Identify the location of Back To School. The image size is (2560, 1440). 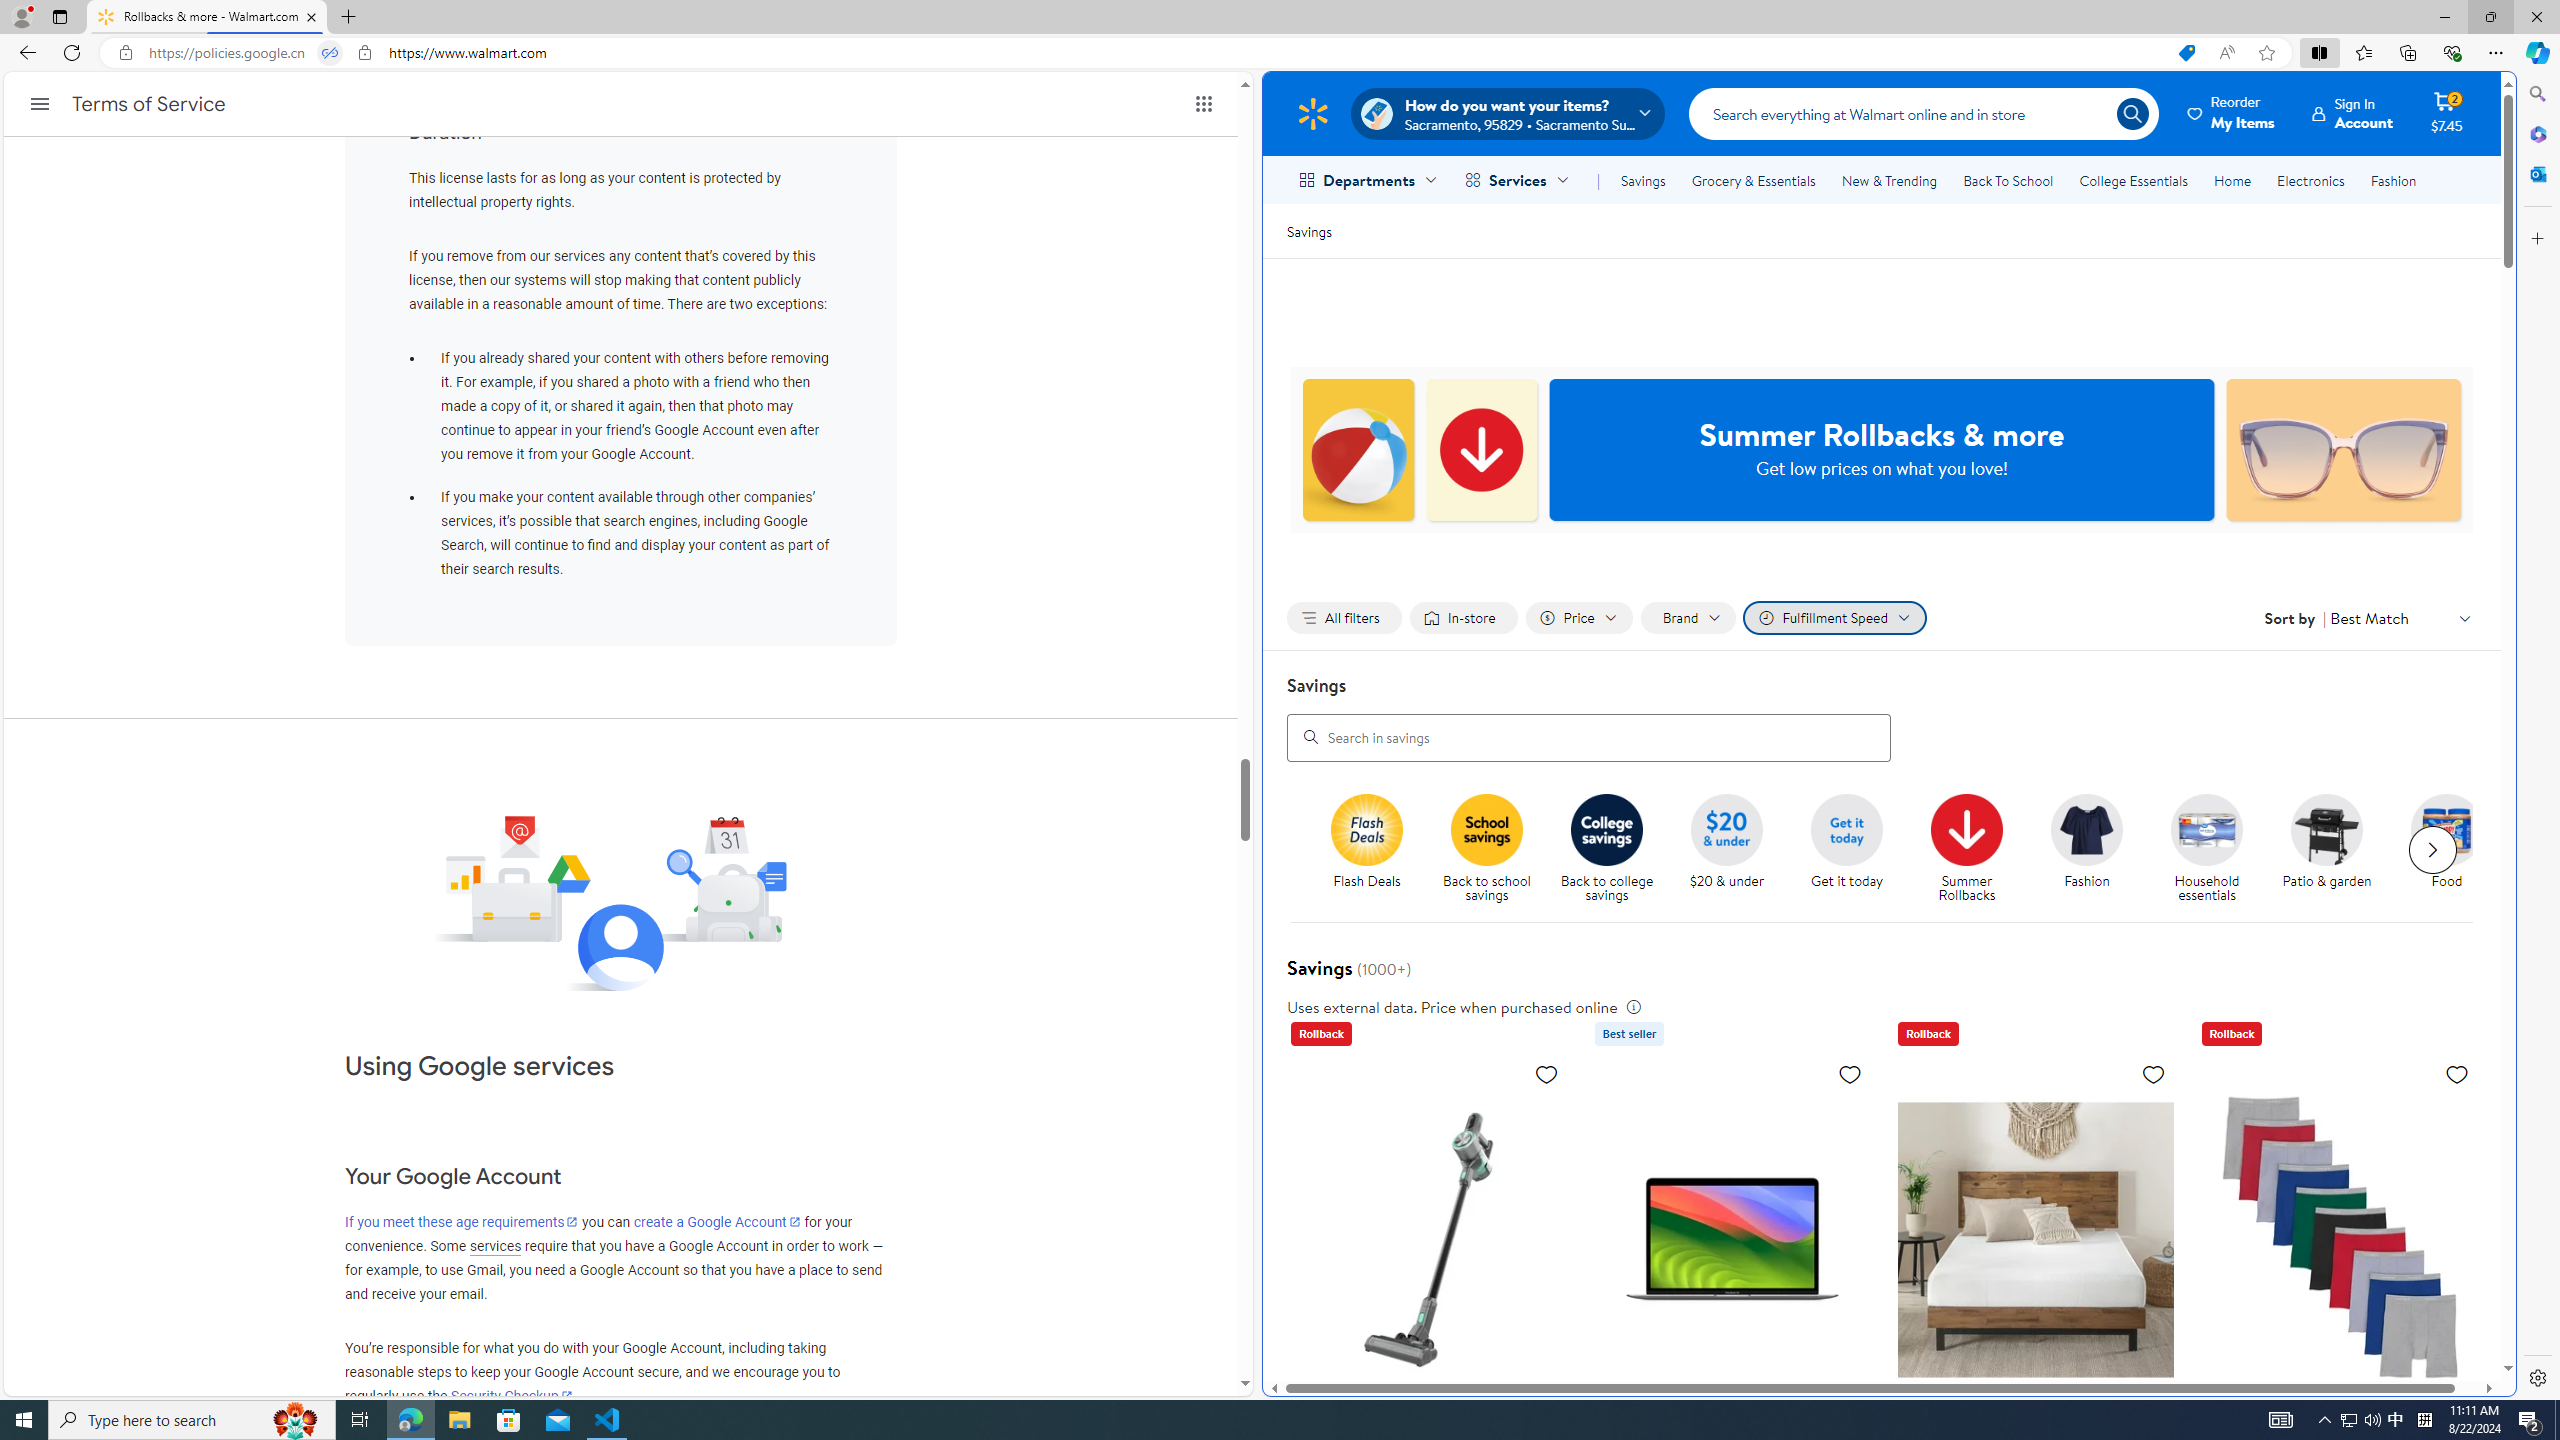
(2008, 180).